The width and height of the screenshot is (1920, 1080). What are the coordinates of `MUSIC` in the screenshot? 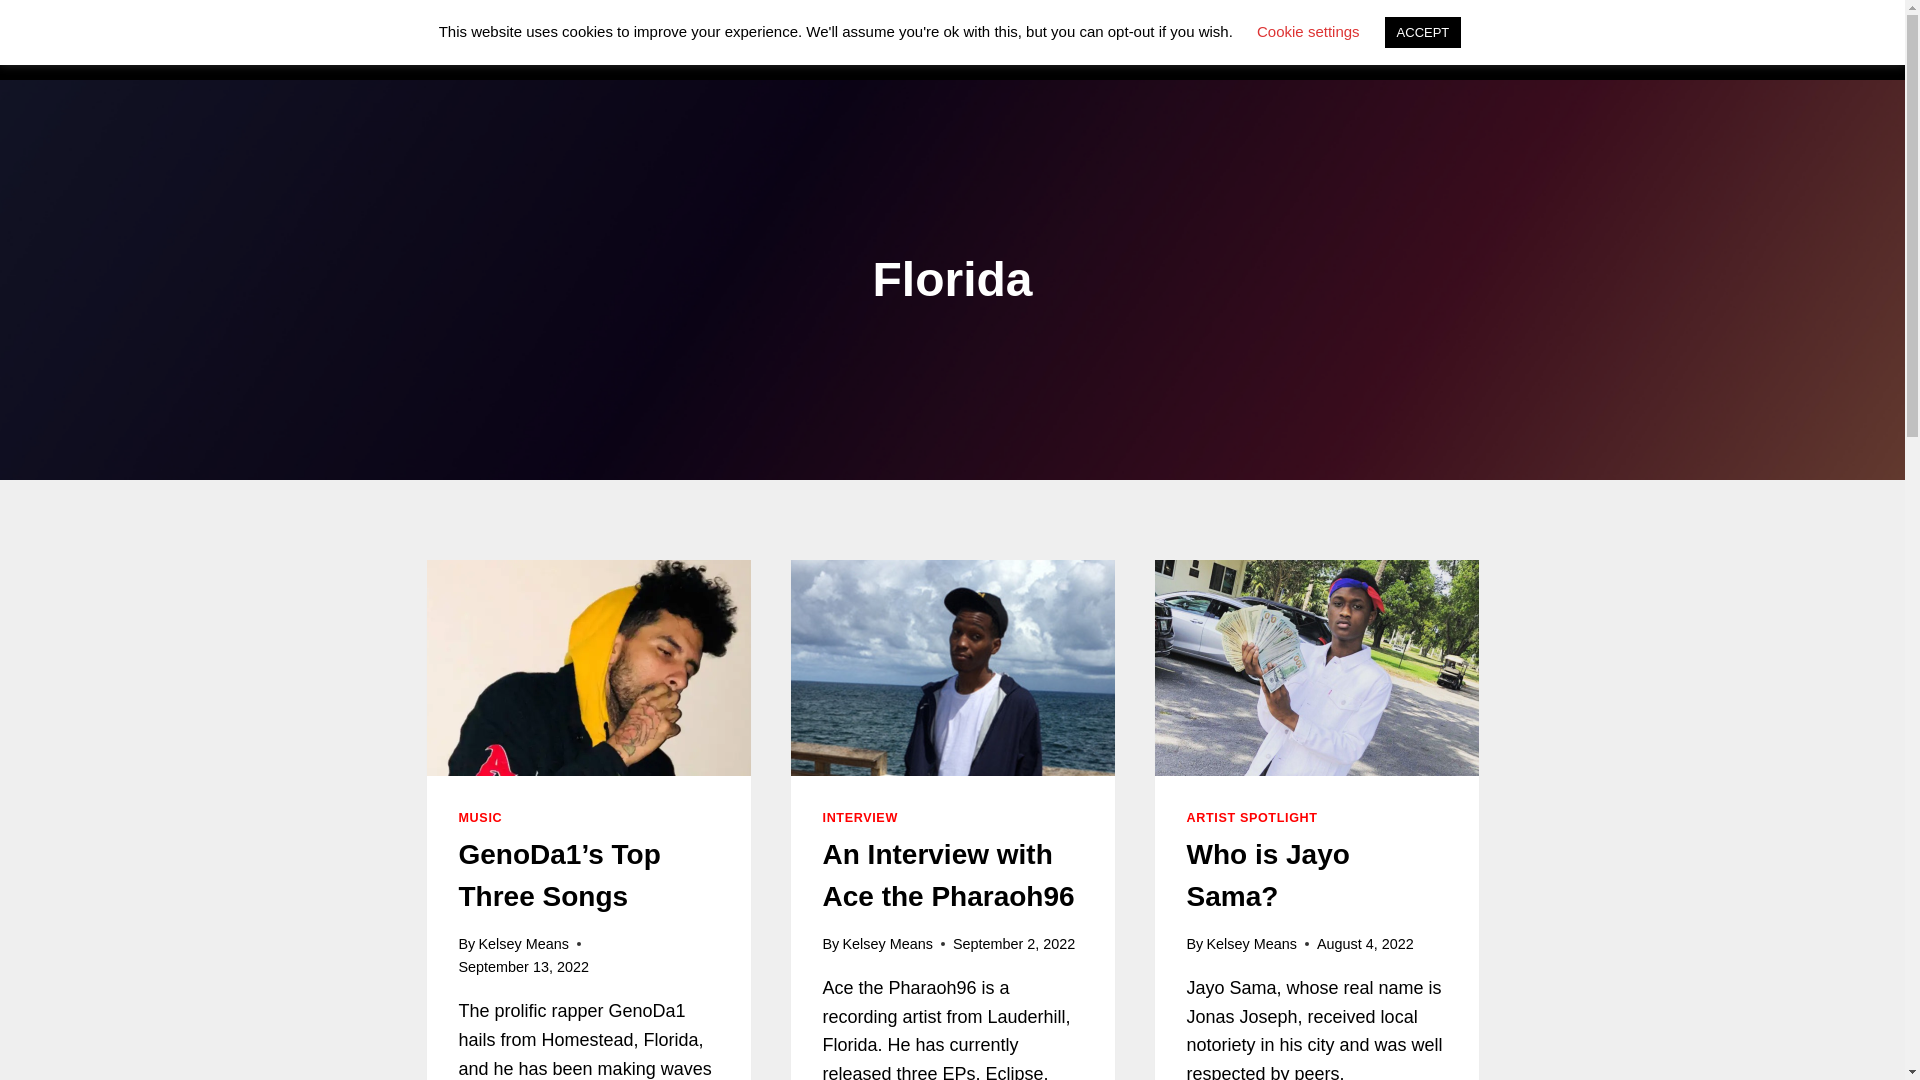 It's located at (480, 818).